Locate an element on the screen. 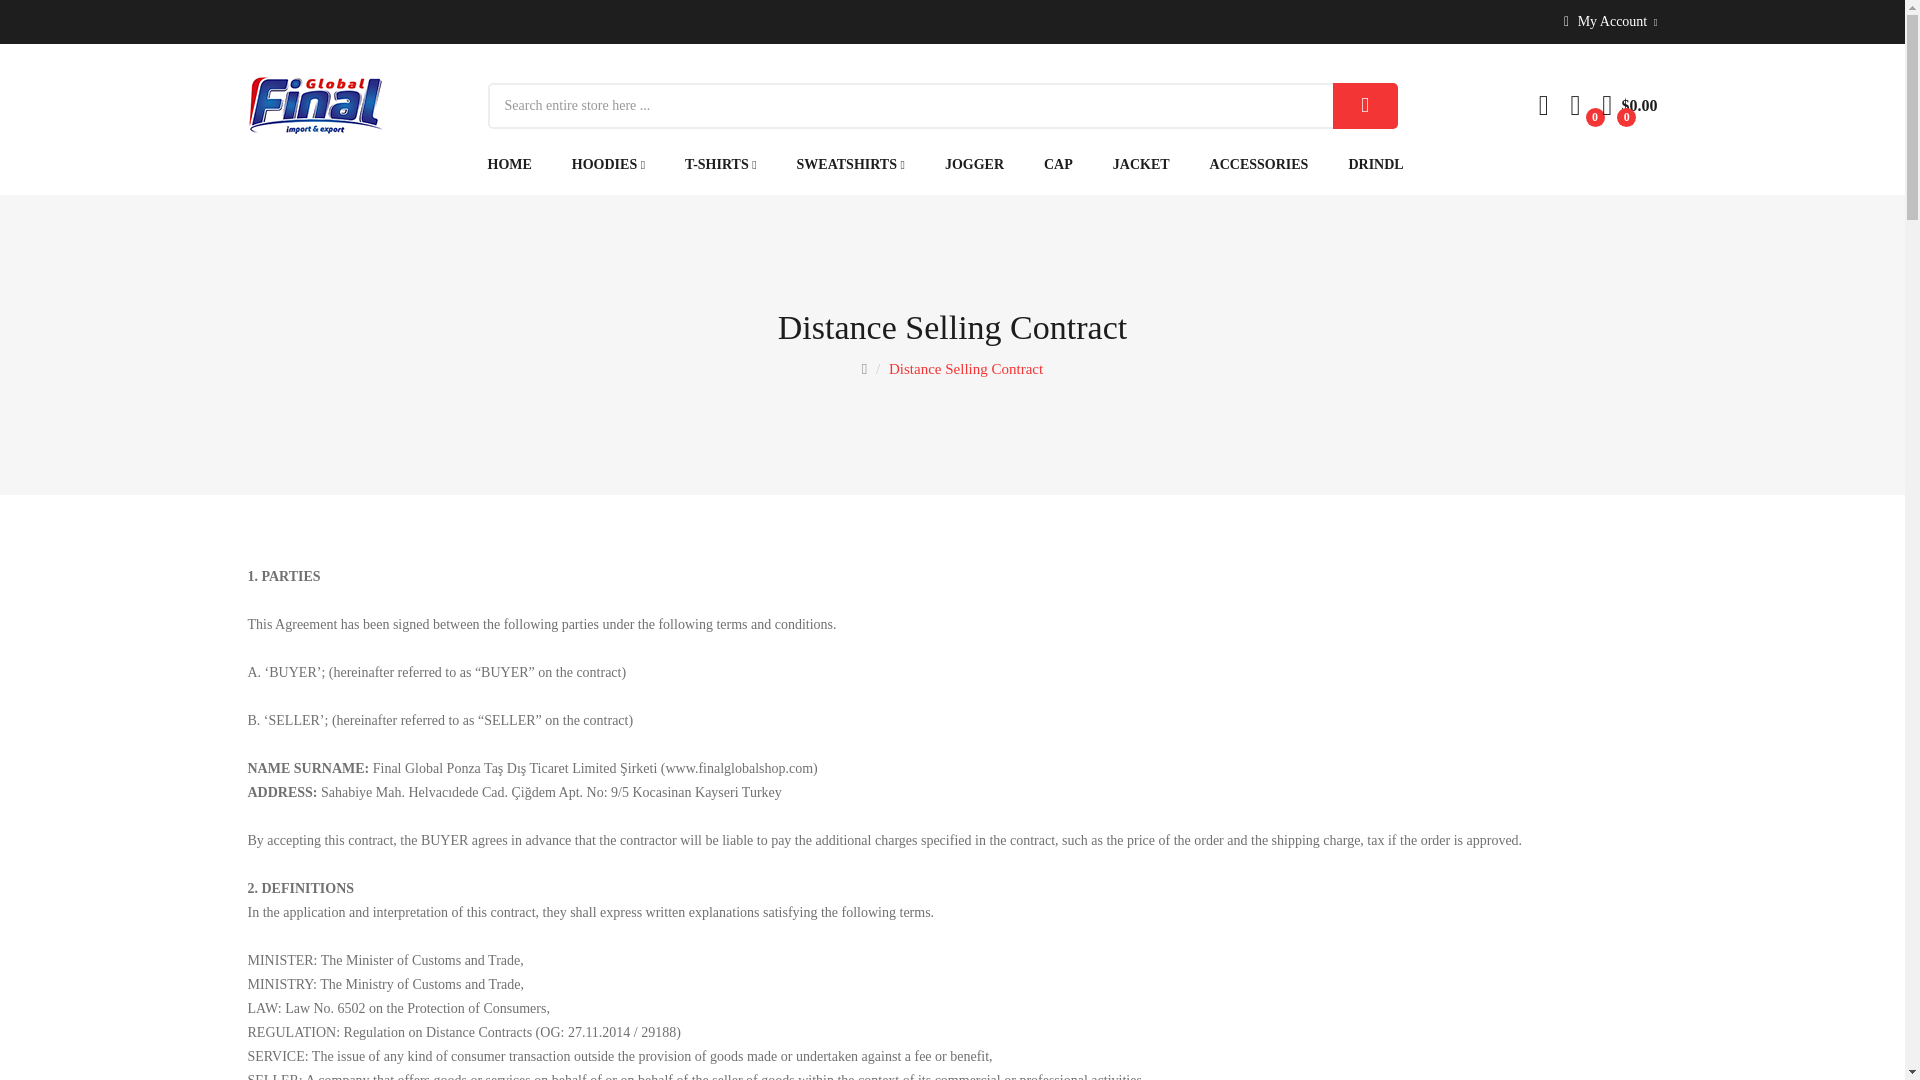  My Account is located at coordinates (1611, 22).